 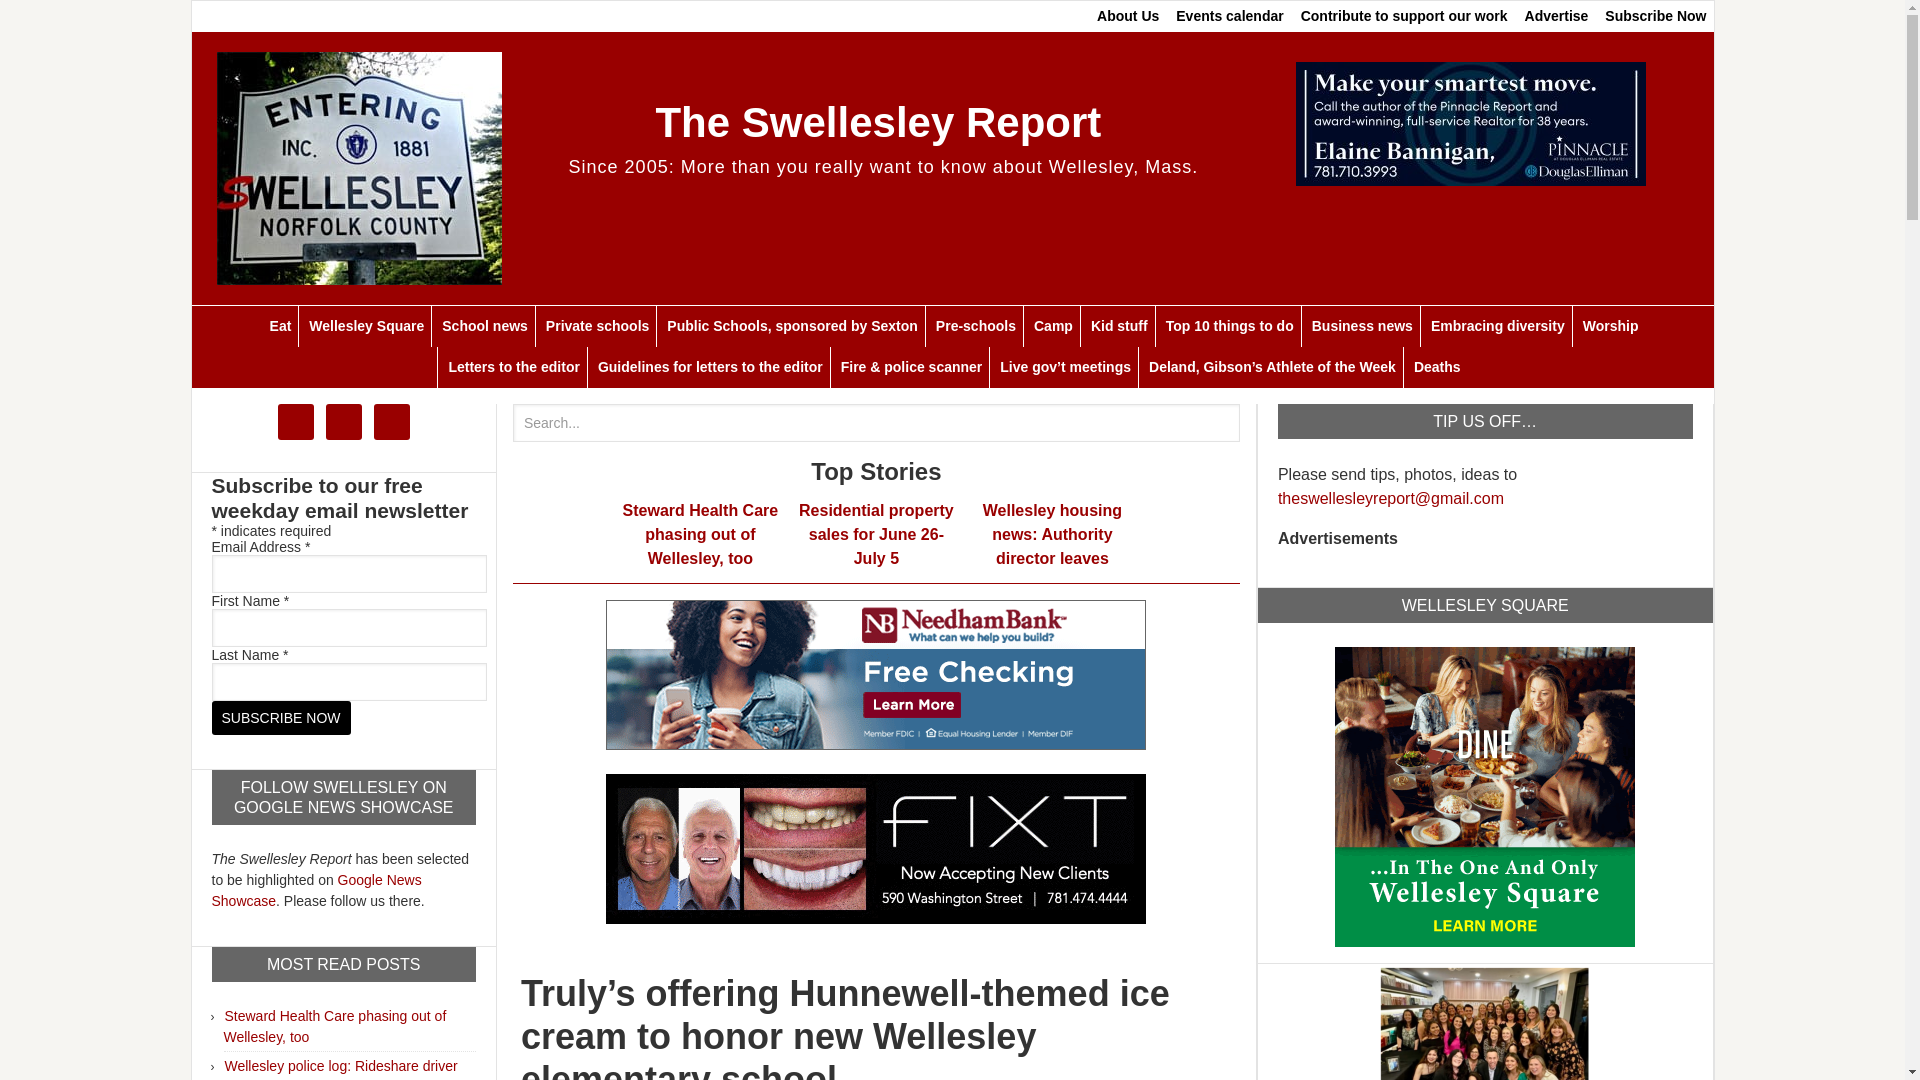 What do you see at coordinates (1497, 326) in the screenshot?
I see `Embracing diversity` at bounding box center [1497, 326].